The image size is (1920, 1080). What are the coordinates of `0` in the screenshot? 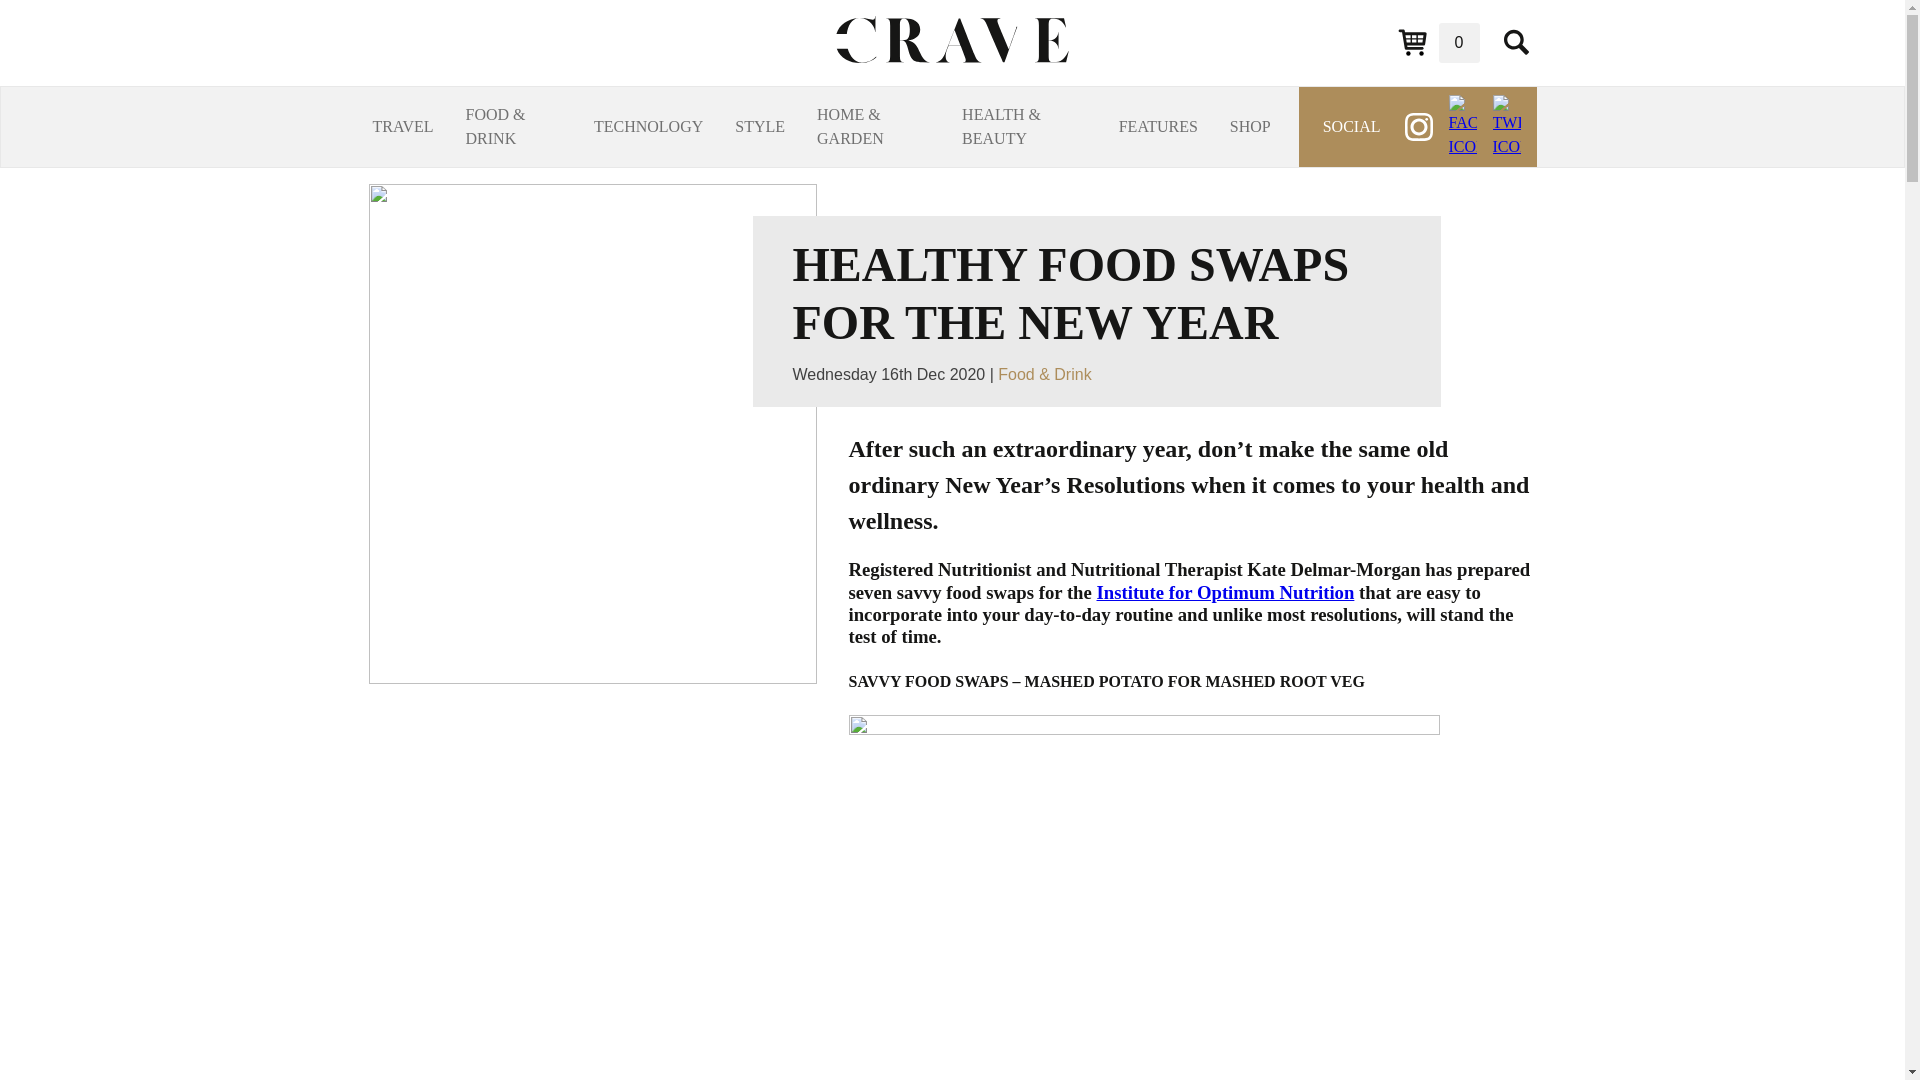 It's located at (1438, 42).